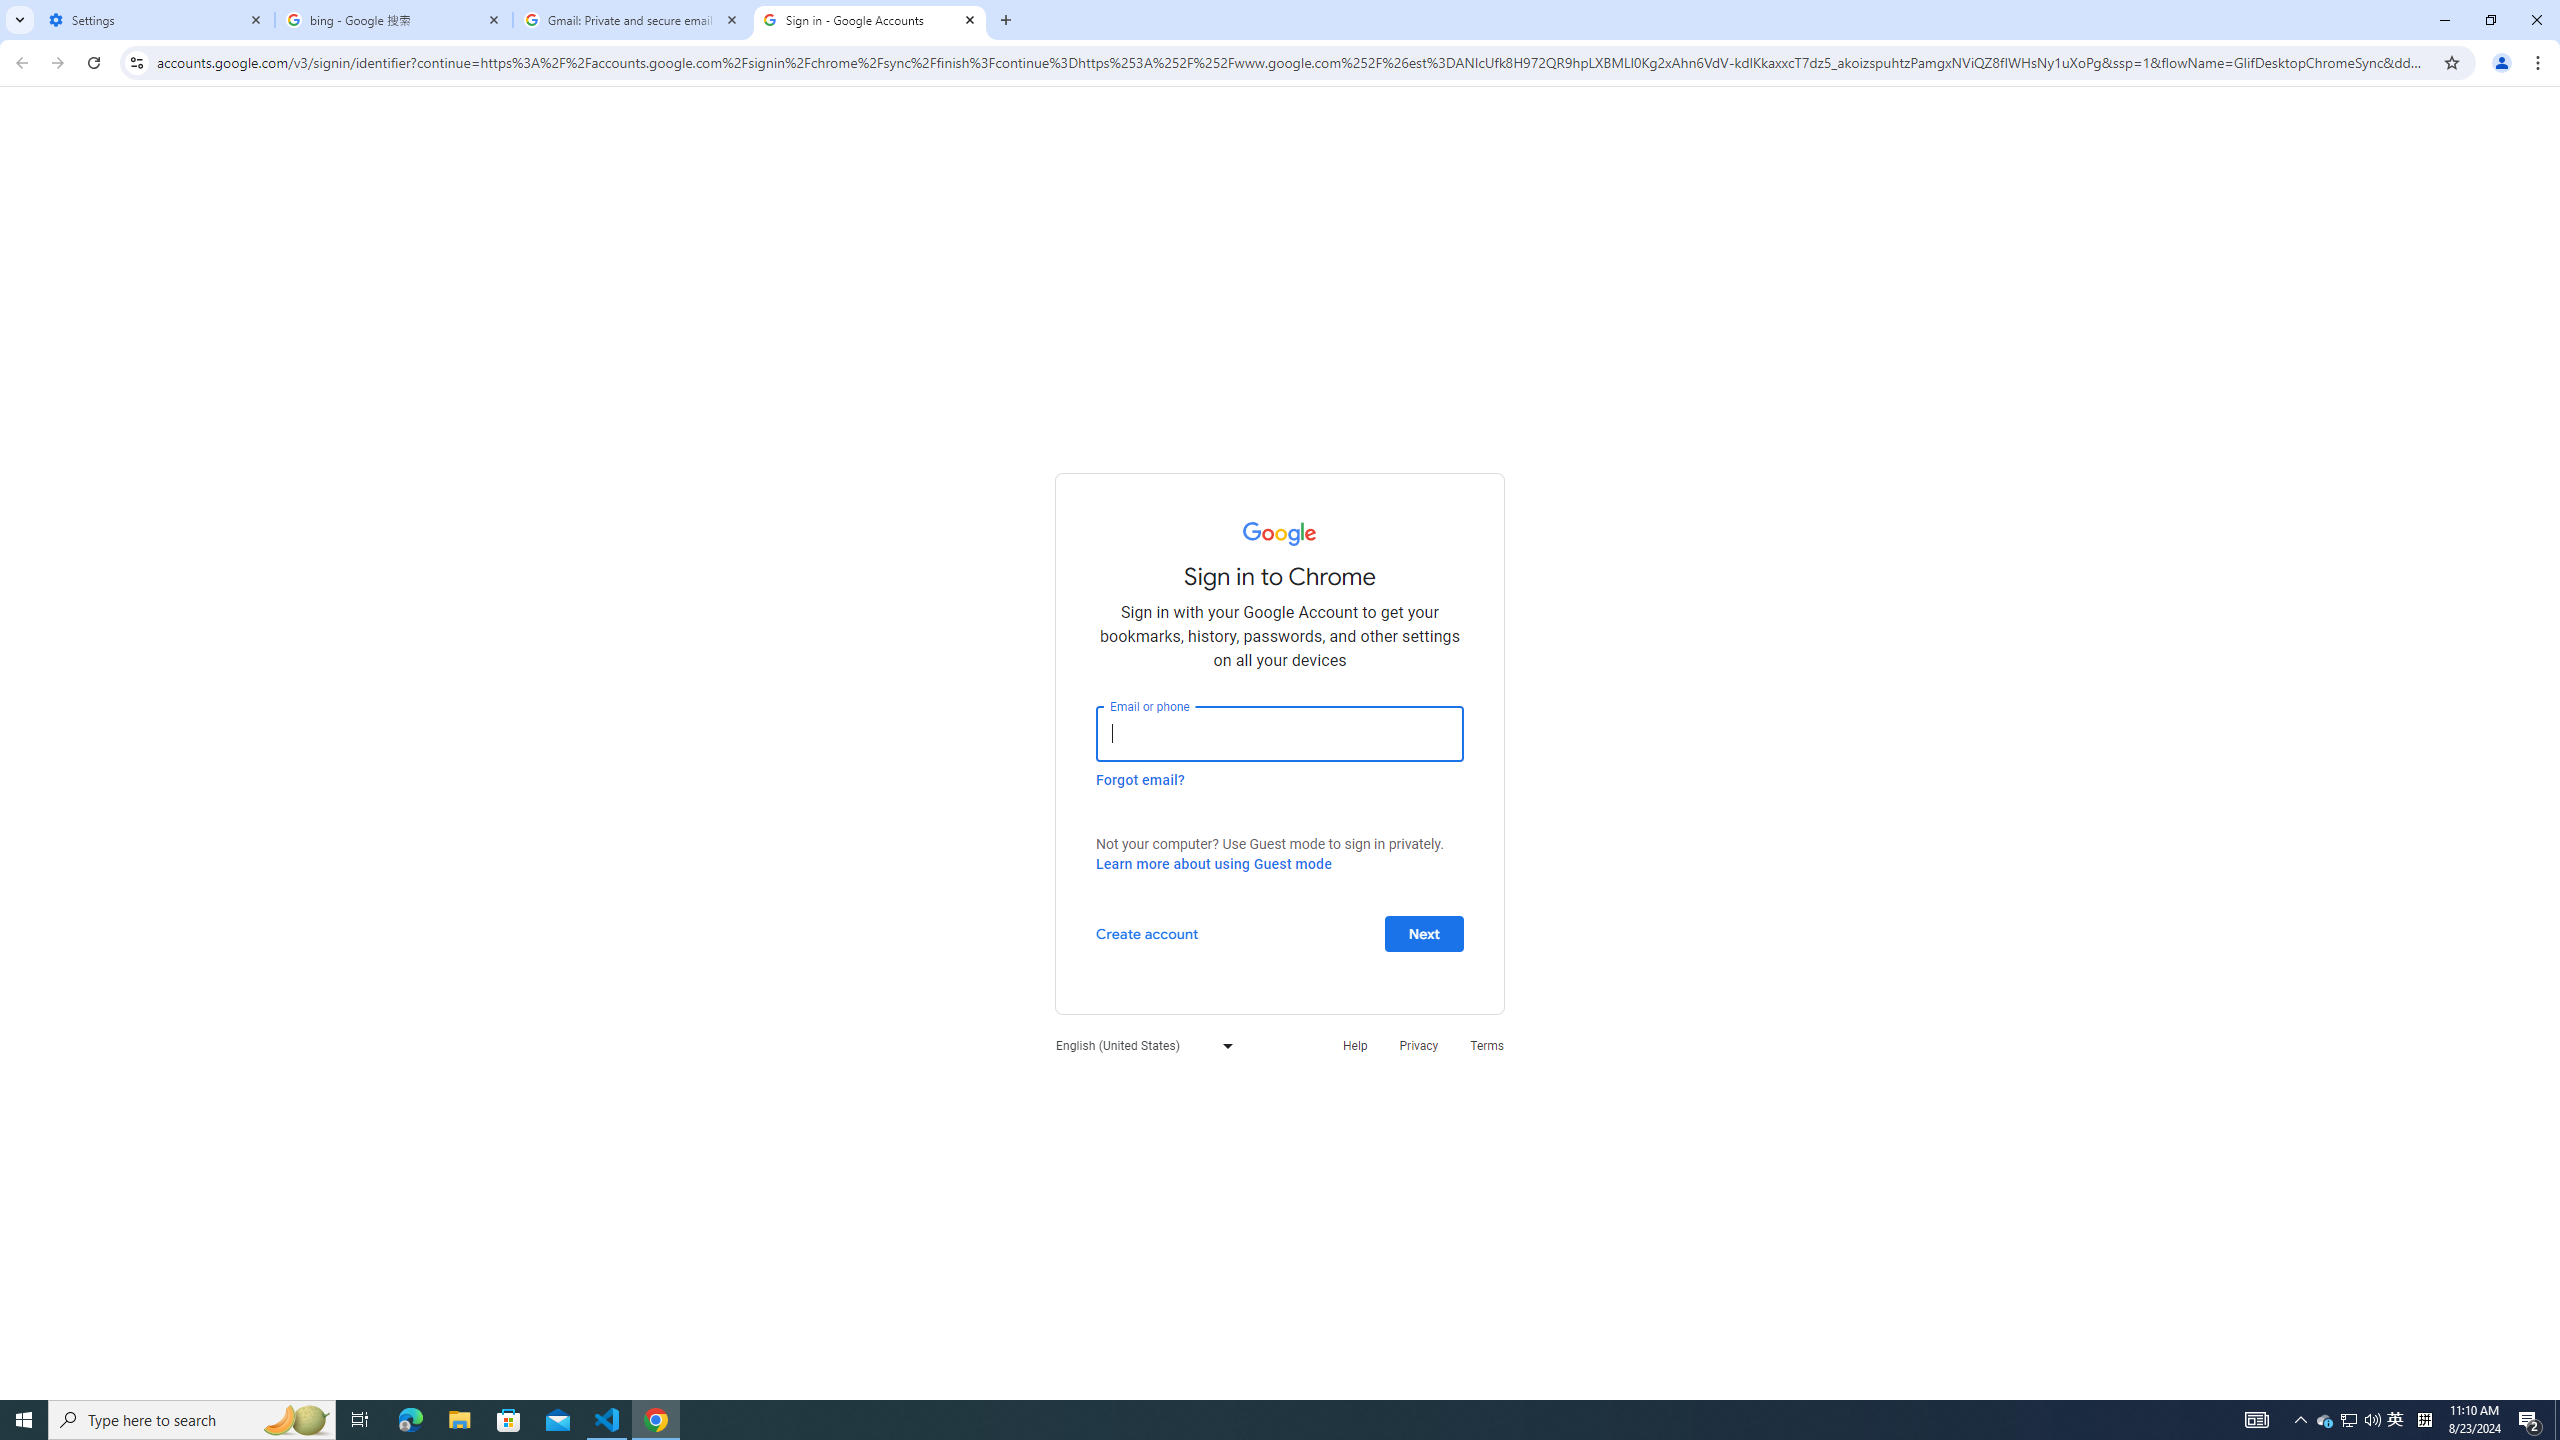  I want to click on Sign in - Google Accounts, so click(870, 20).